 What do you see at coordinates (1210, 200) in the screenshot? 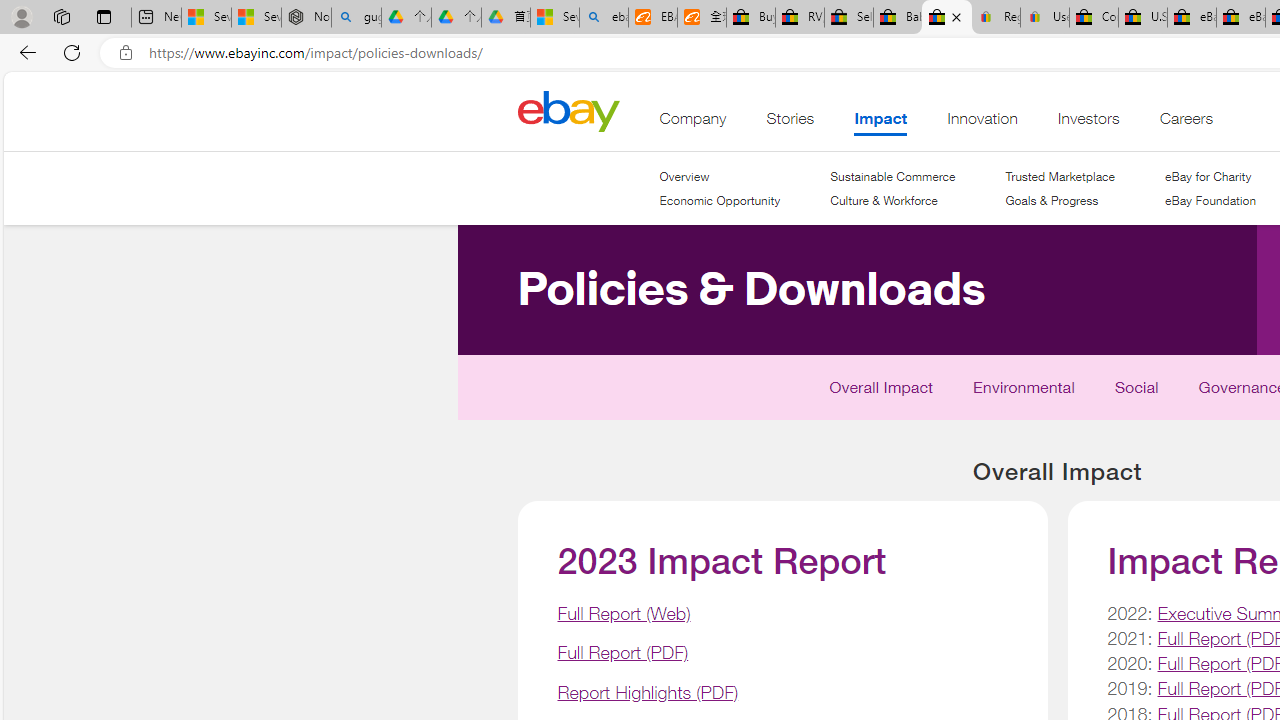
I see `eBay Foundation` at bounding box center [1210, 200].